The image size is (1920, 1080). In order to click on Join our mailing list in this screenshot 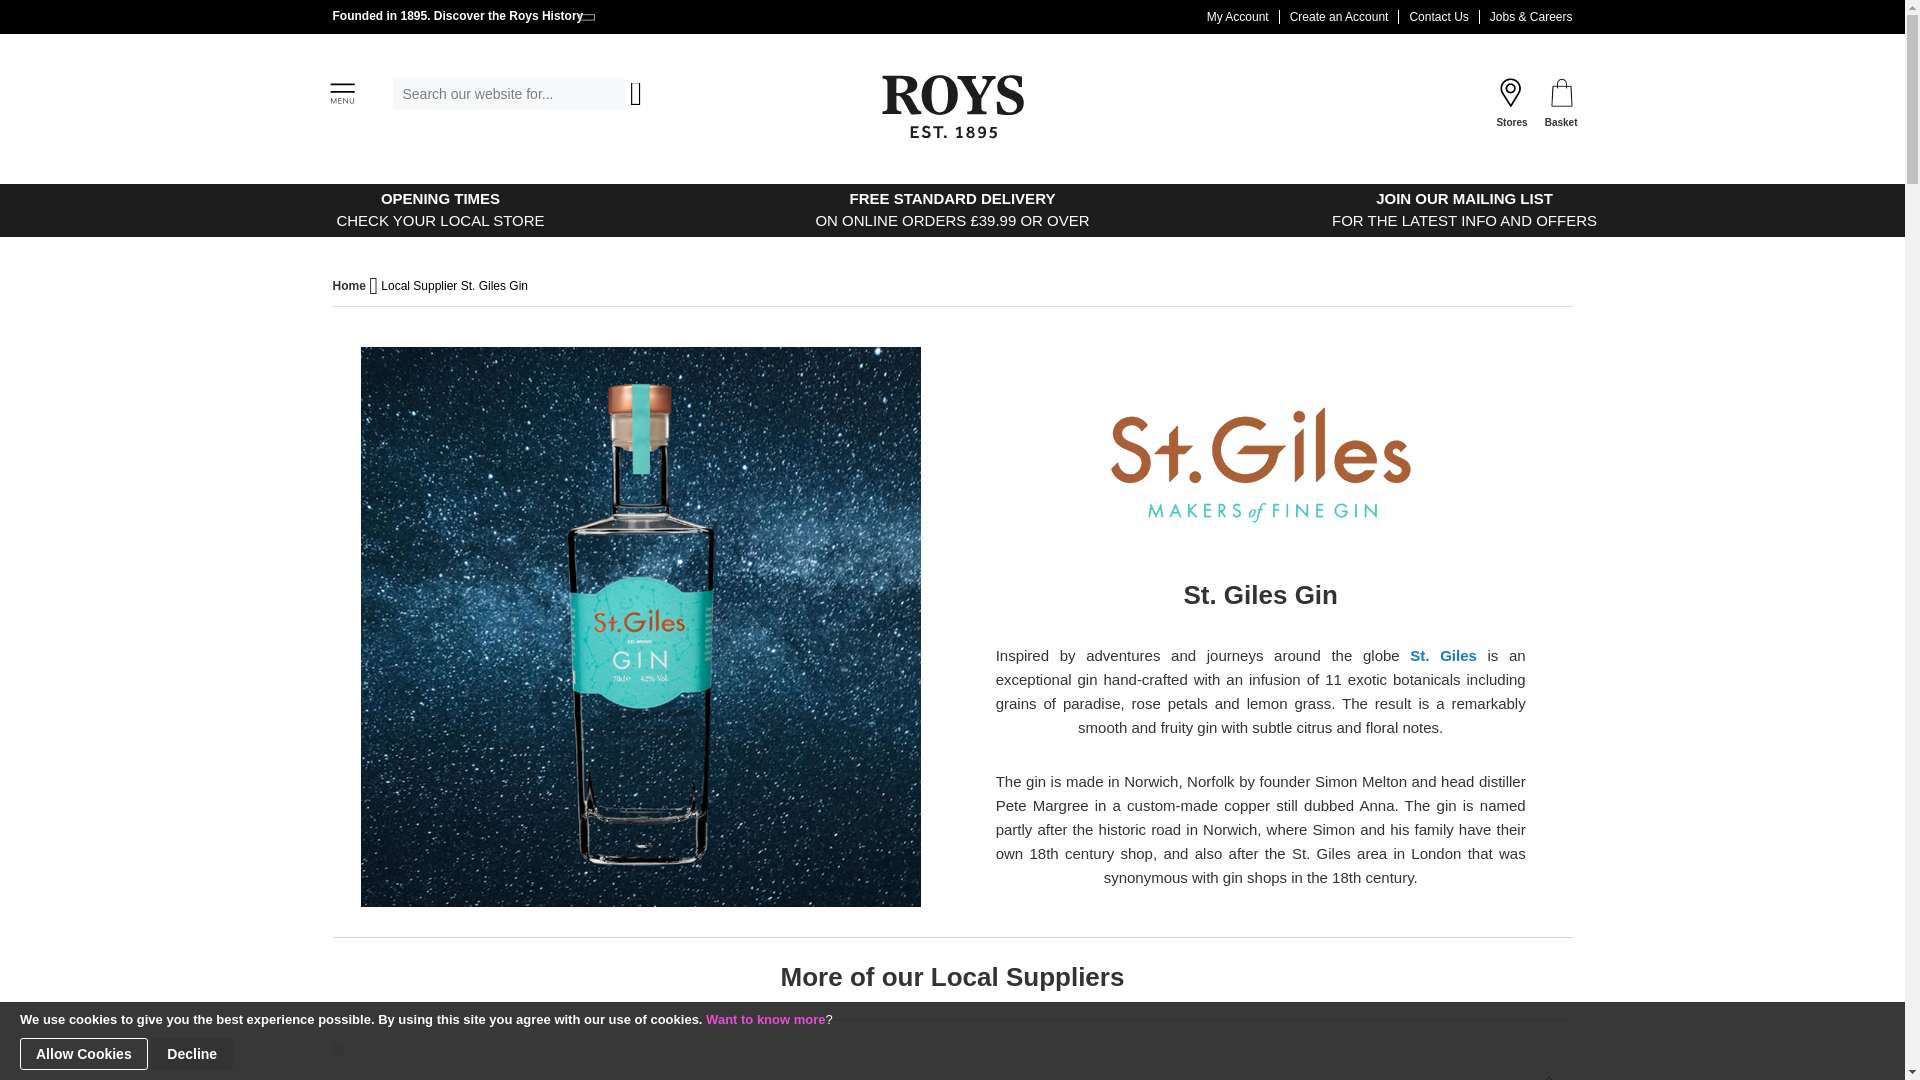, I will do `click(1464, 210)`.